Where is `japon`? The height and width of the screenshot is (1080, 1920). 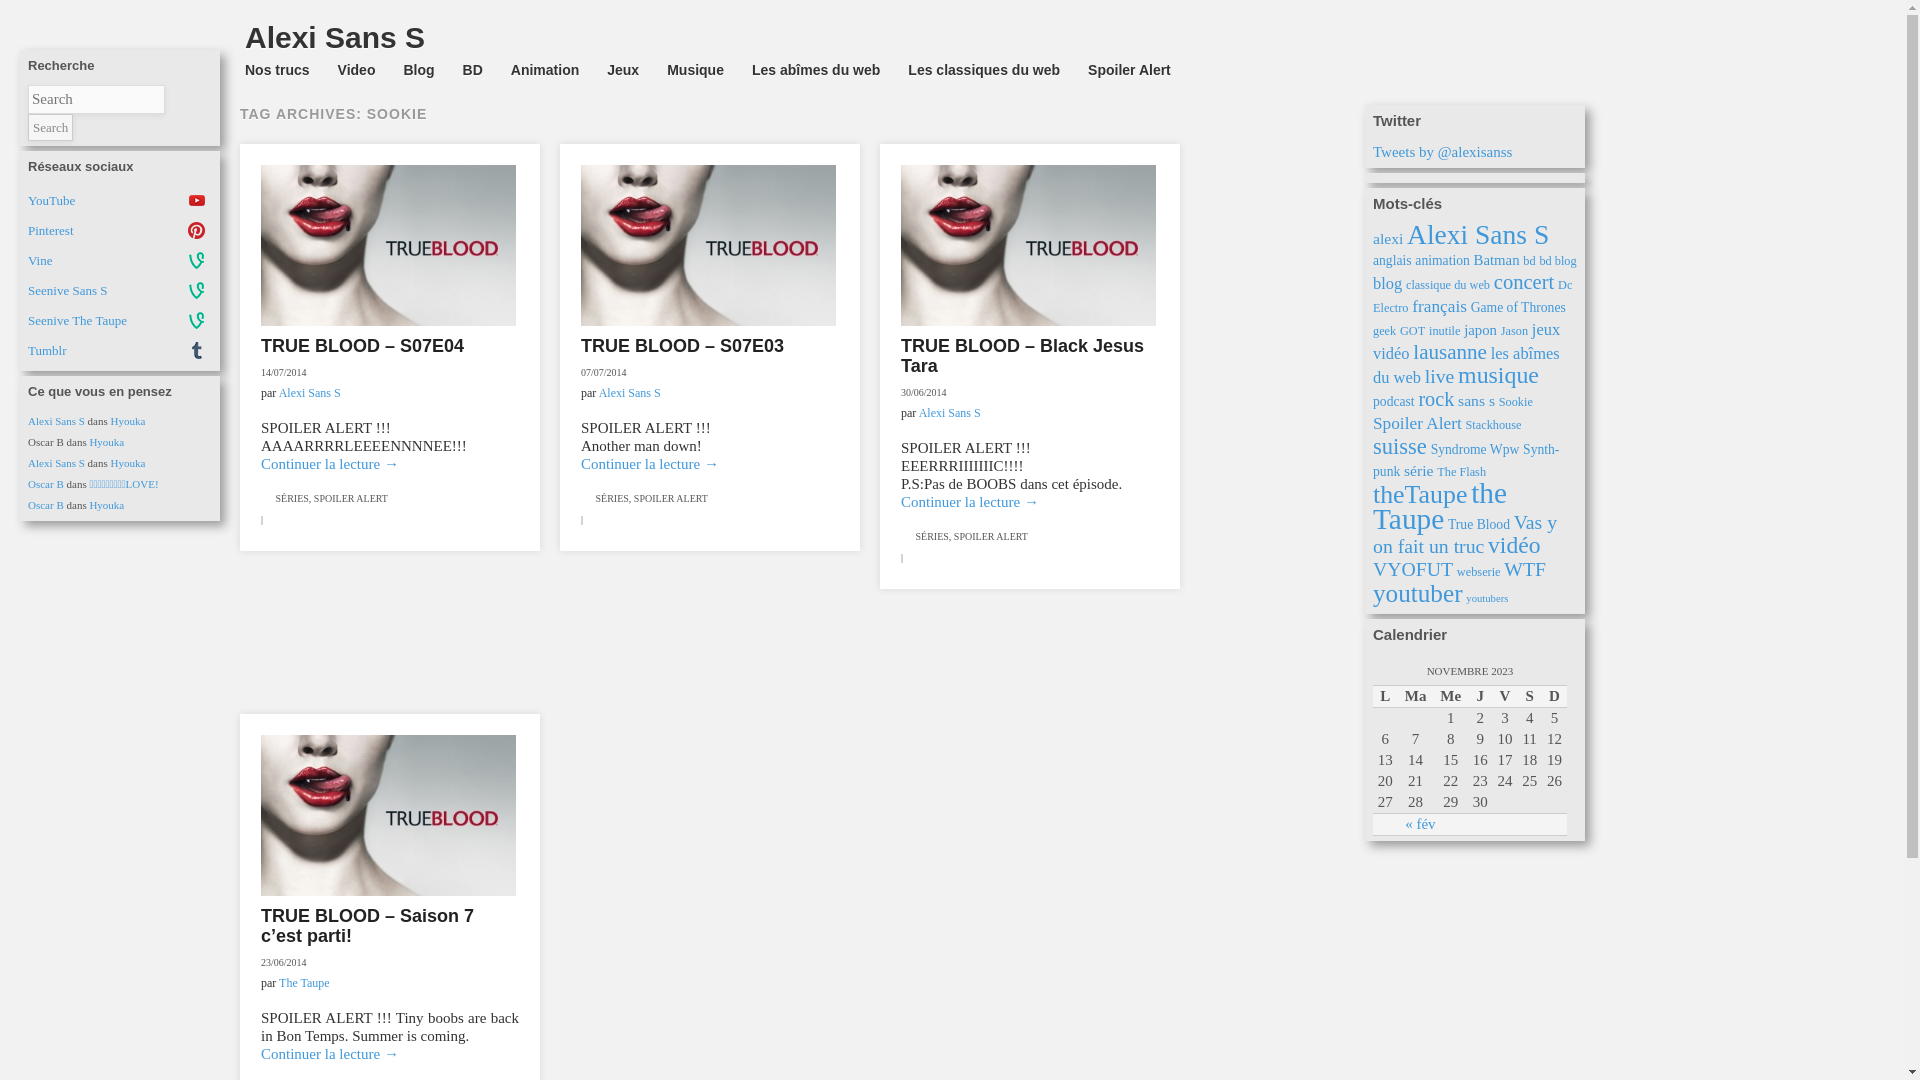 japon is located at coordinates (1480, 330).